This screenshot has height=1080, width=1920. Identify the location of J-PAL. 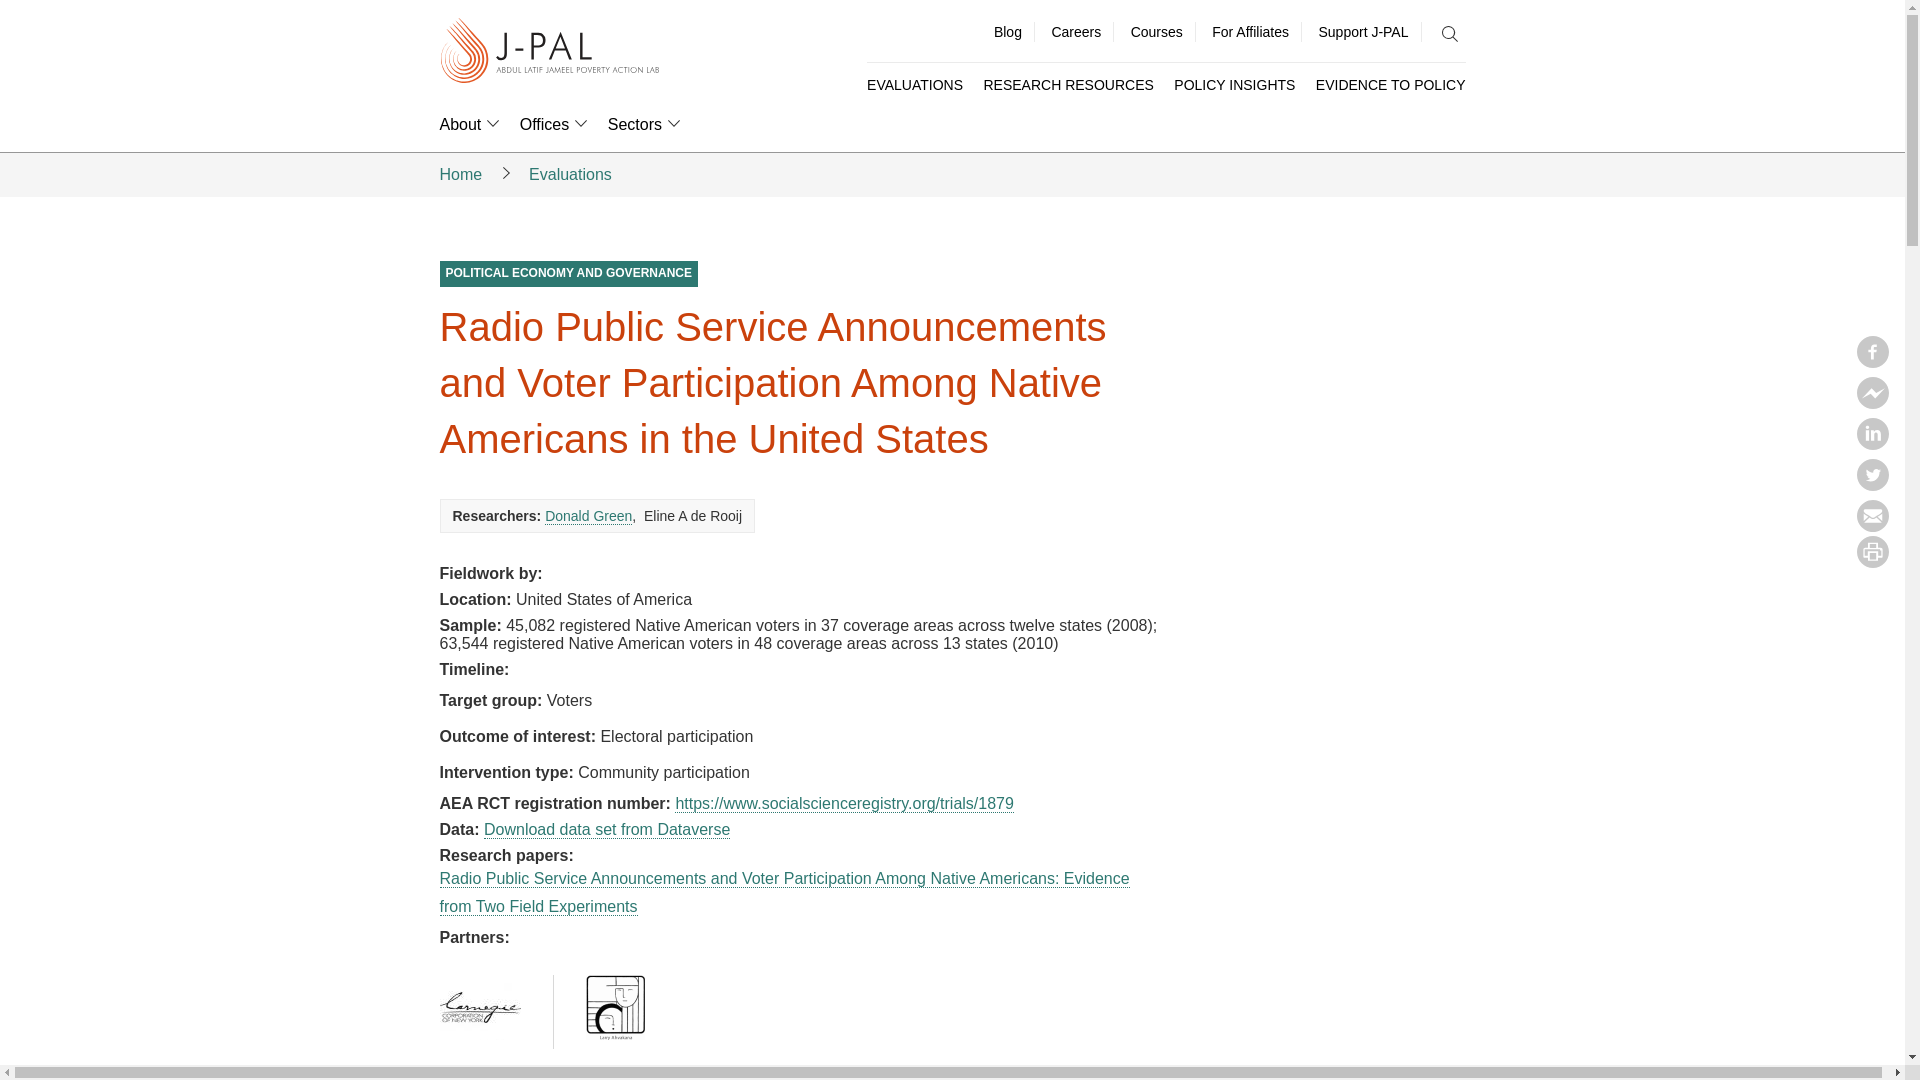
(550, 52).